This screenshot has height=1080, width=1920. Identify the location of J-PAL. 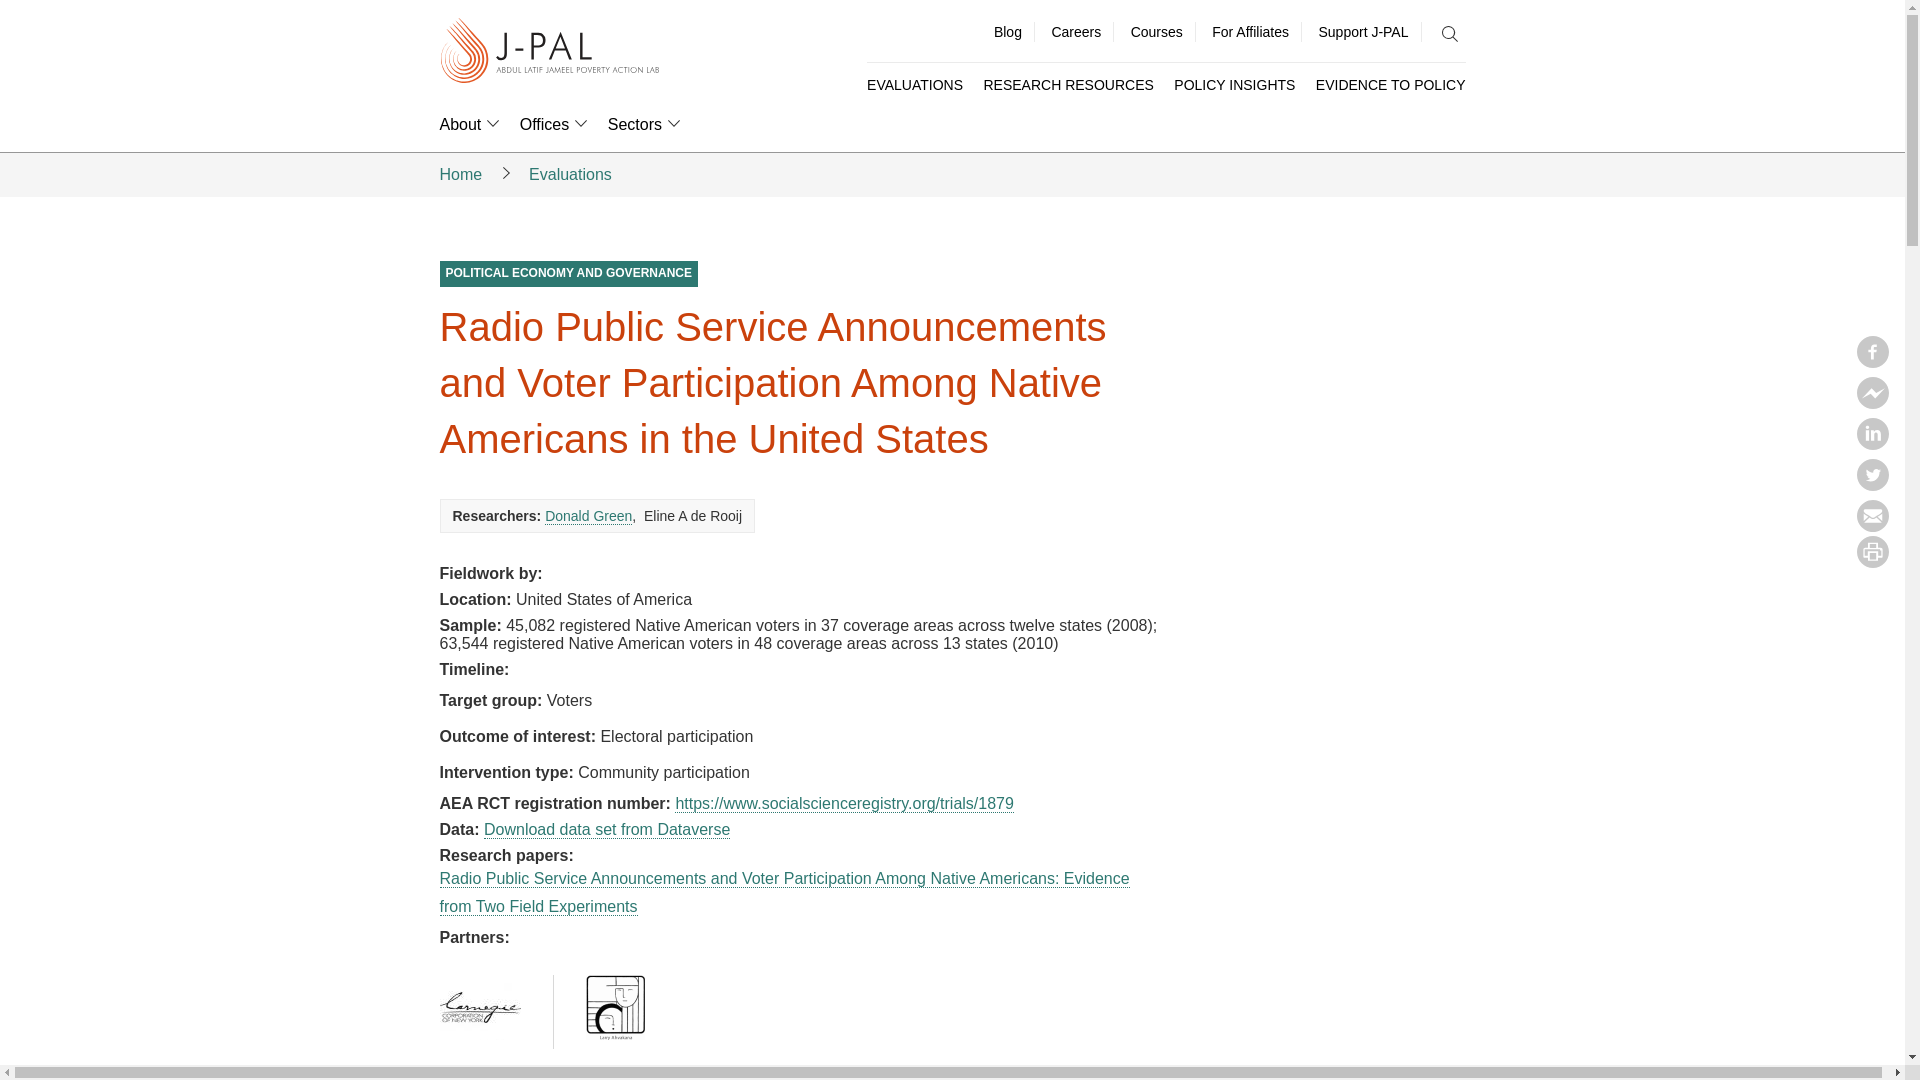
(550, 52).